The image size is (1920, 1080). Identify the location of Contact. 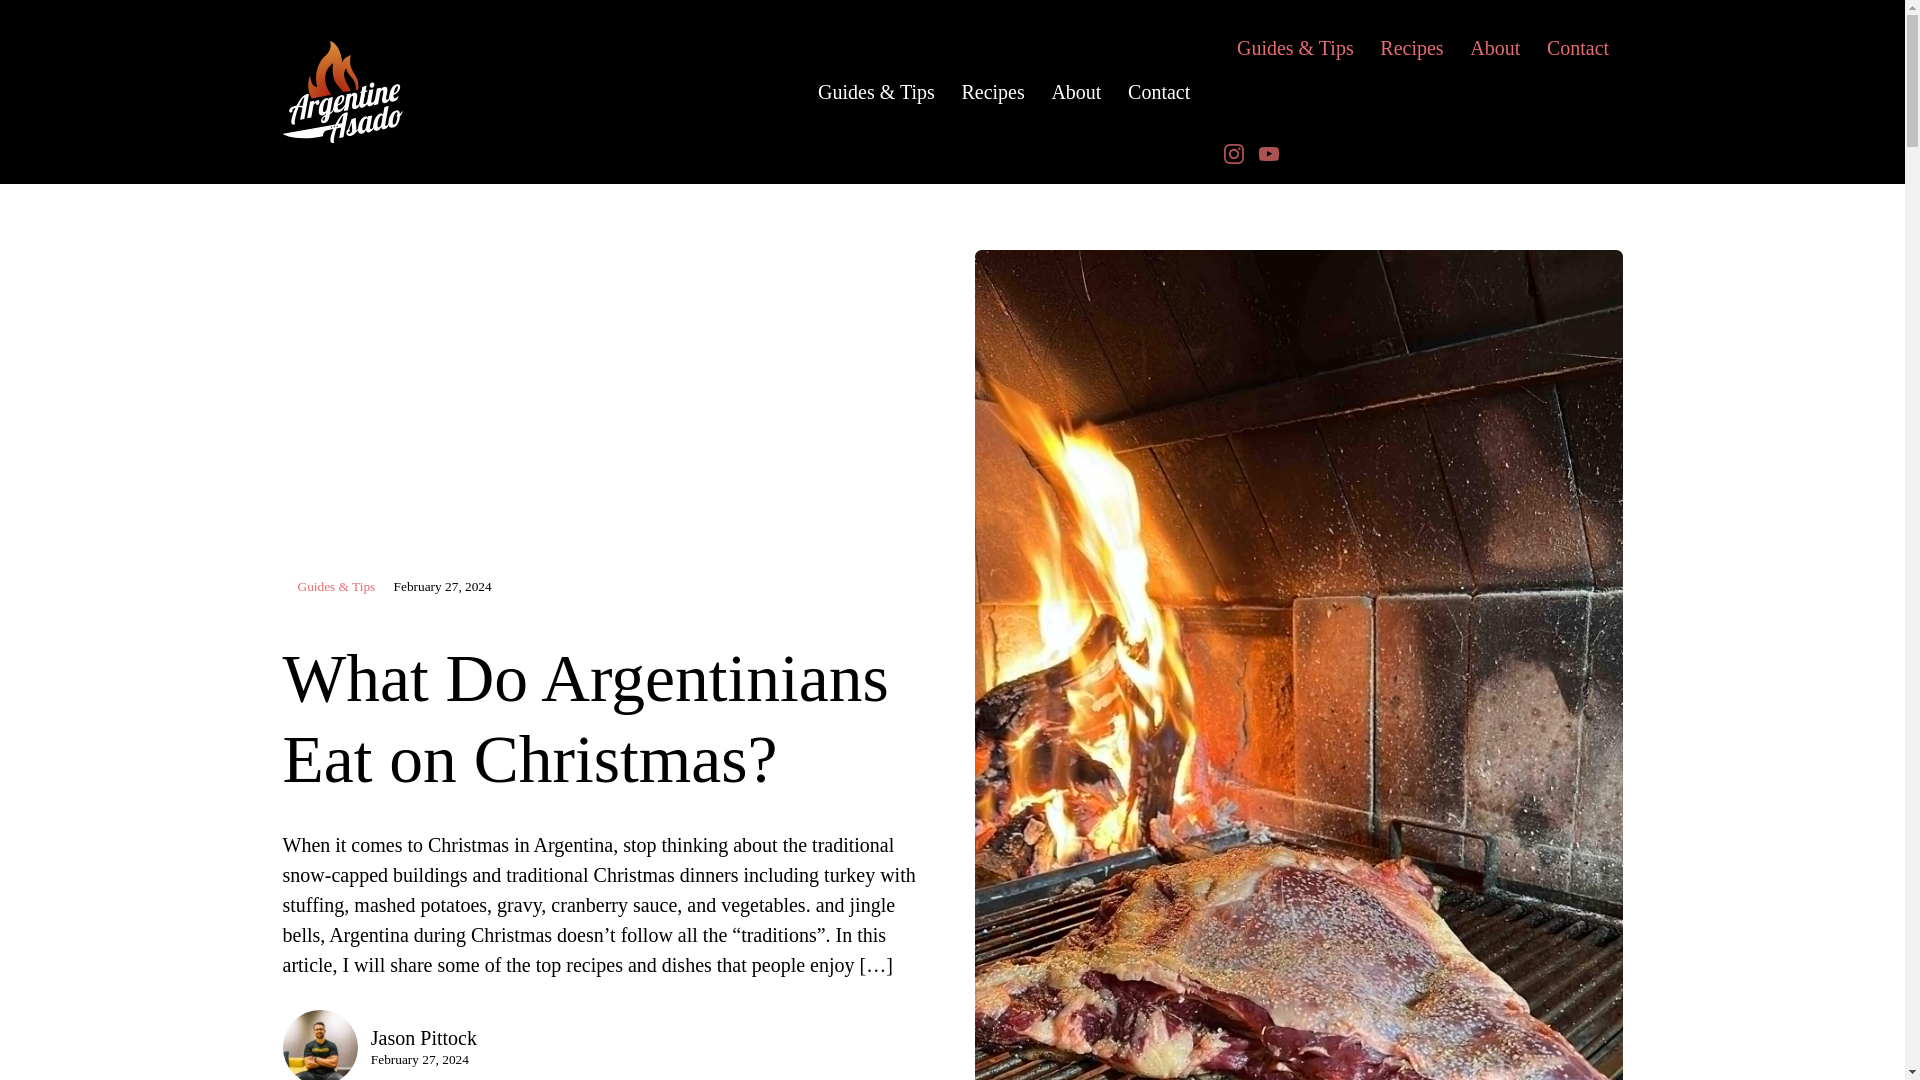
(1578, 48).